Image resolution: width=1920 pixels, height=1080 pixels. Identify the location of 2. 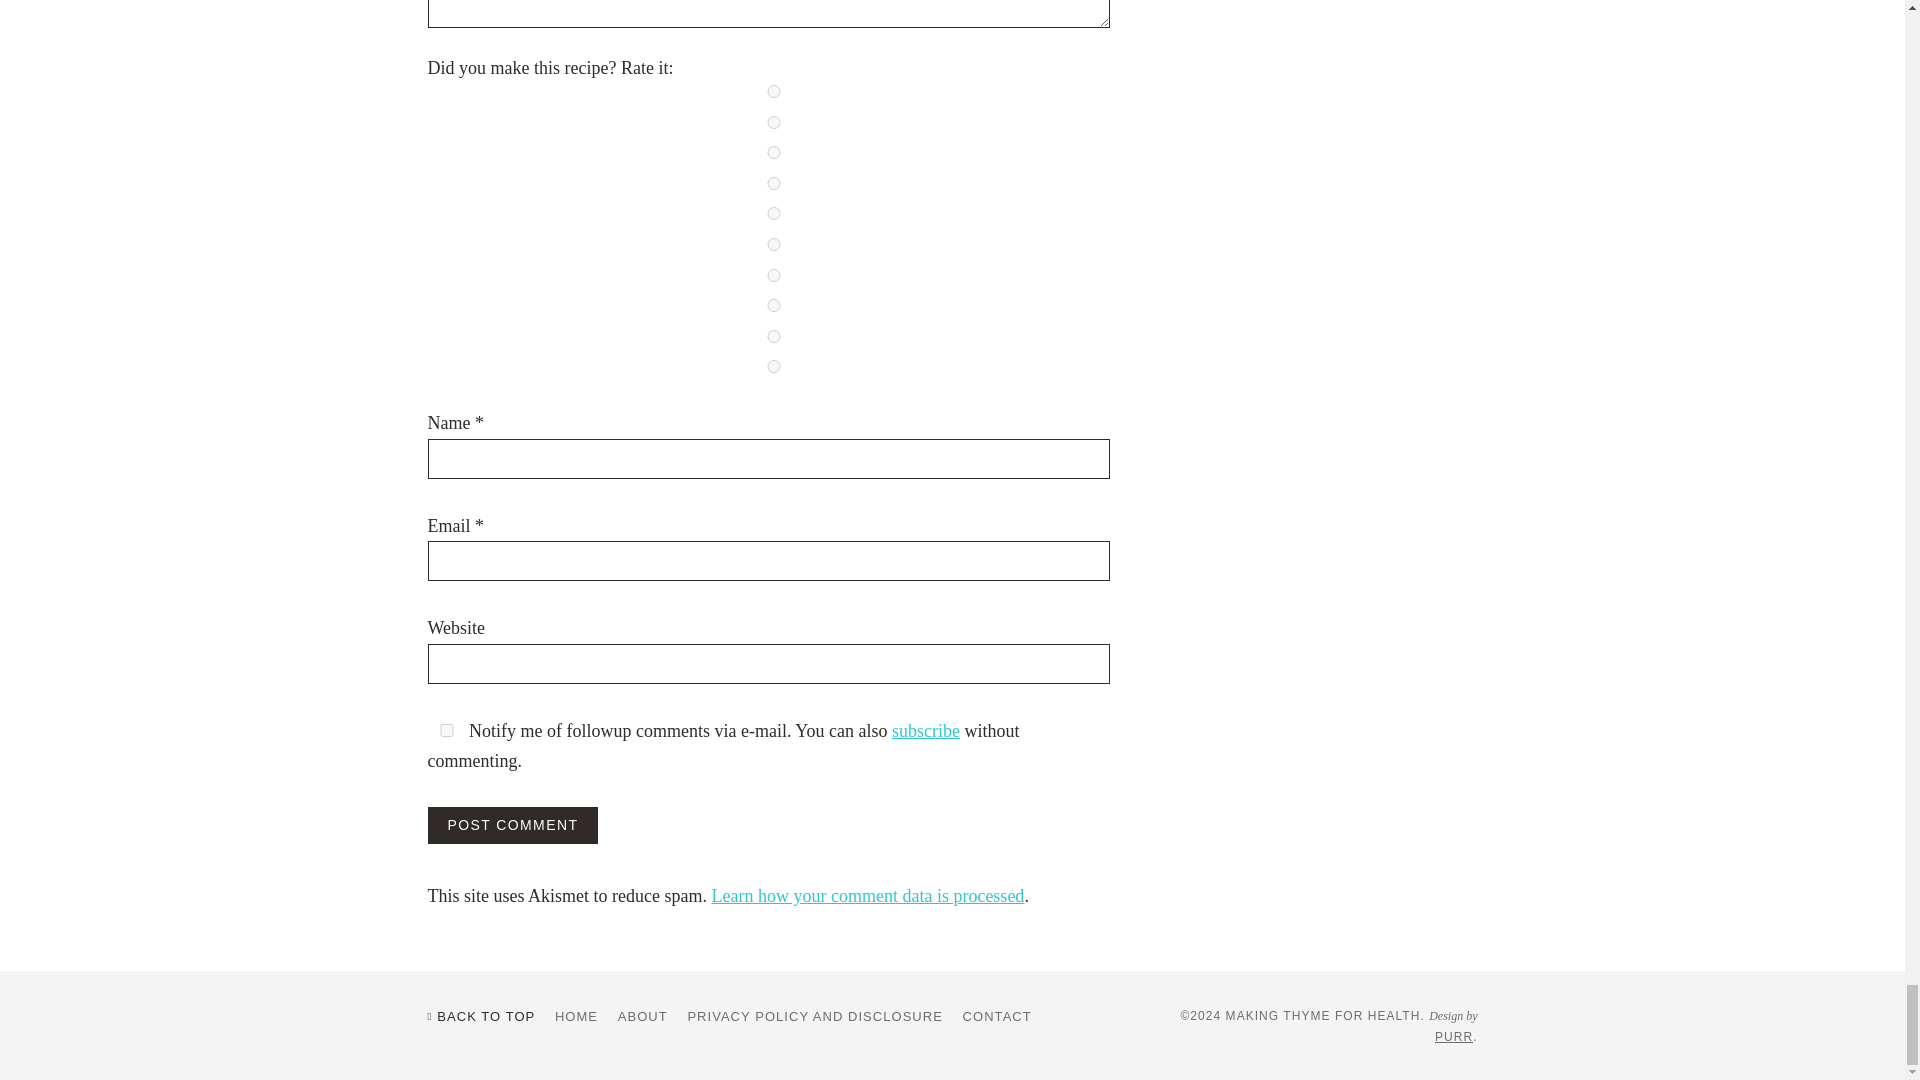
(774, 184).